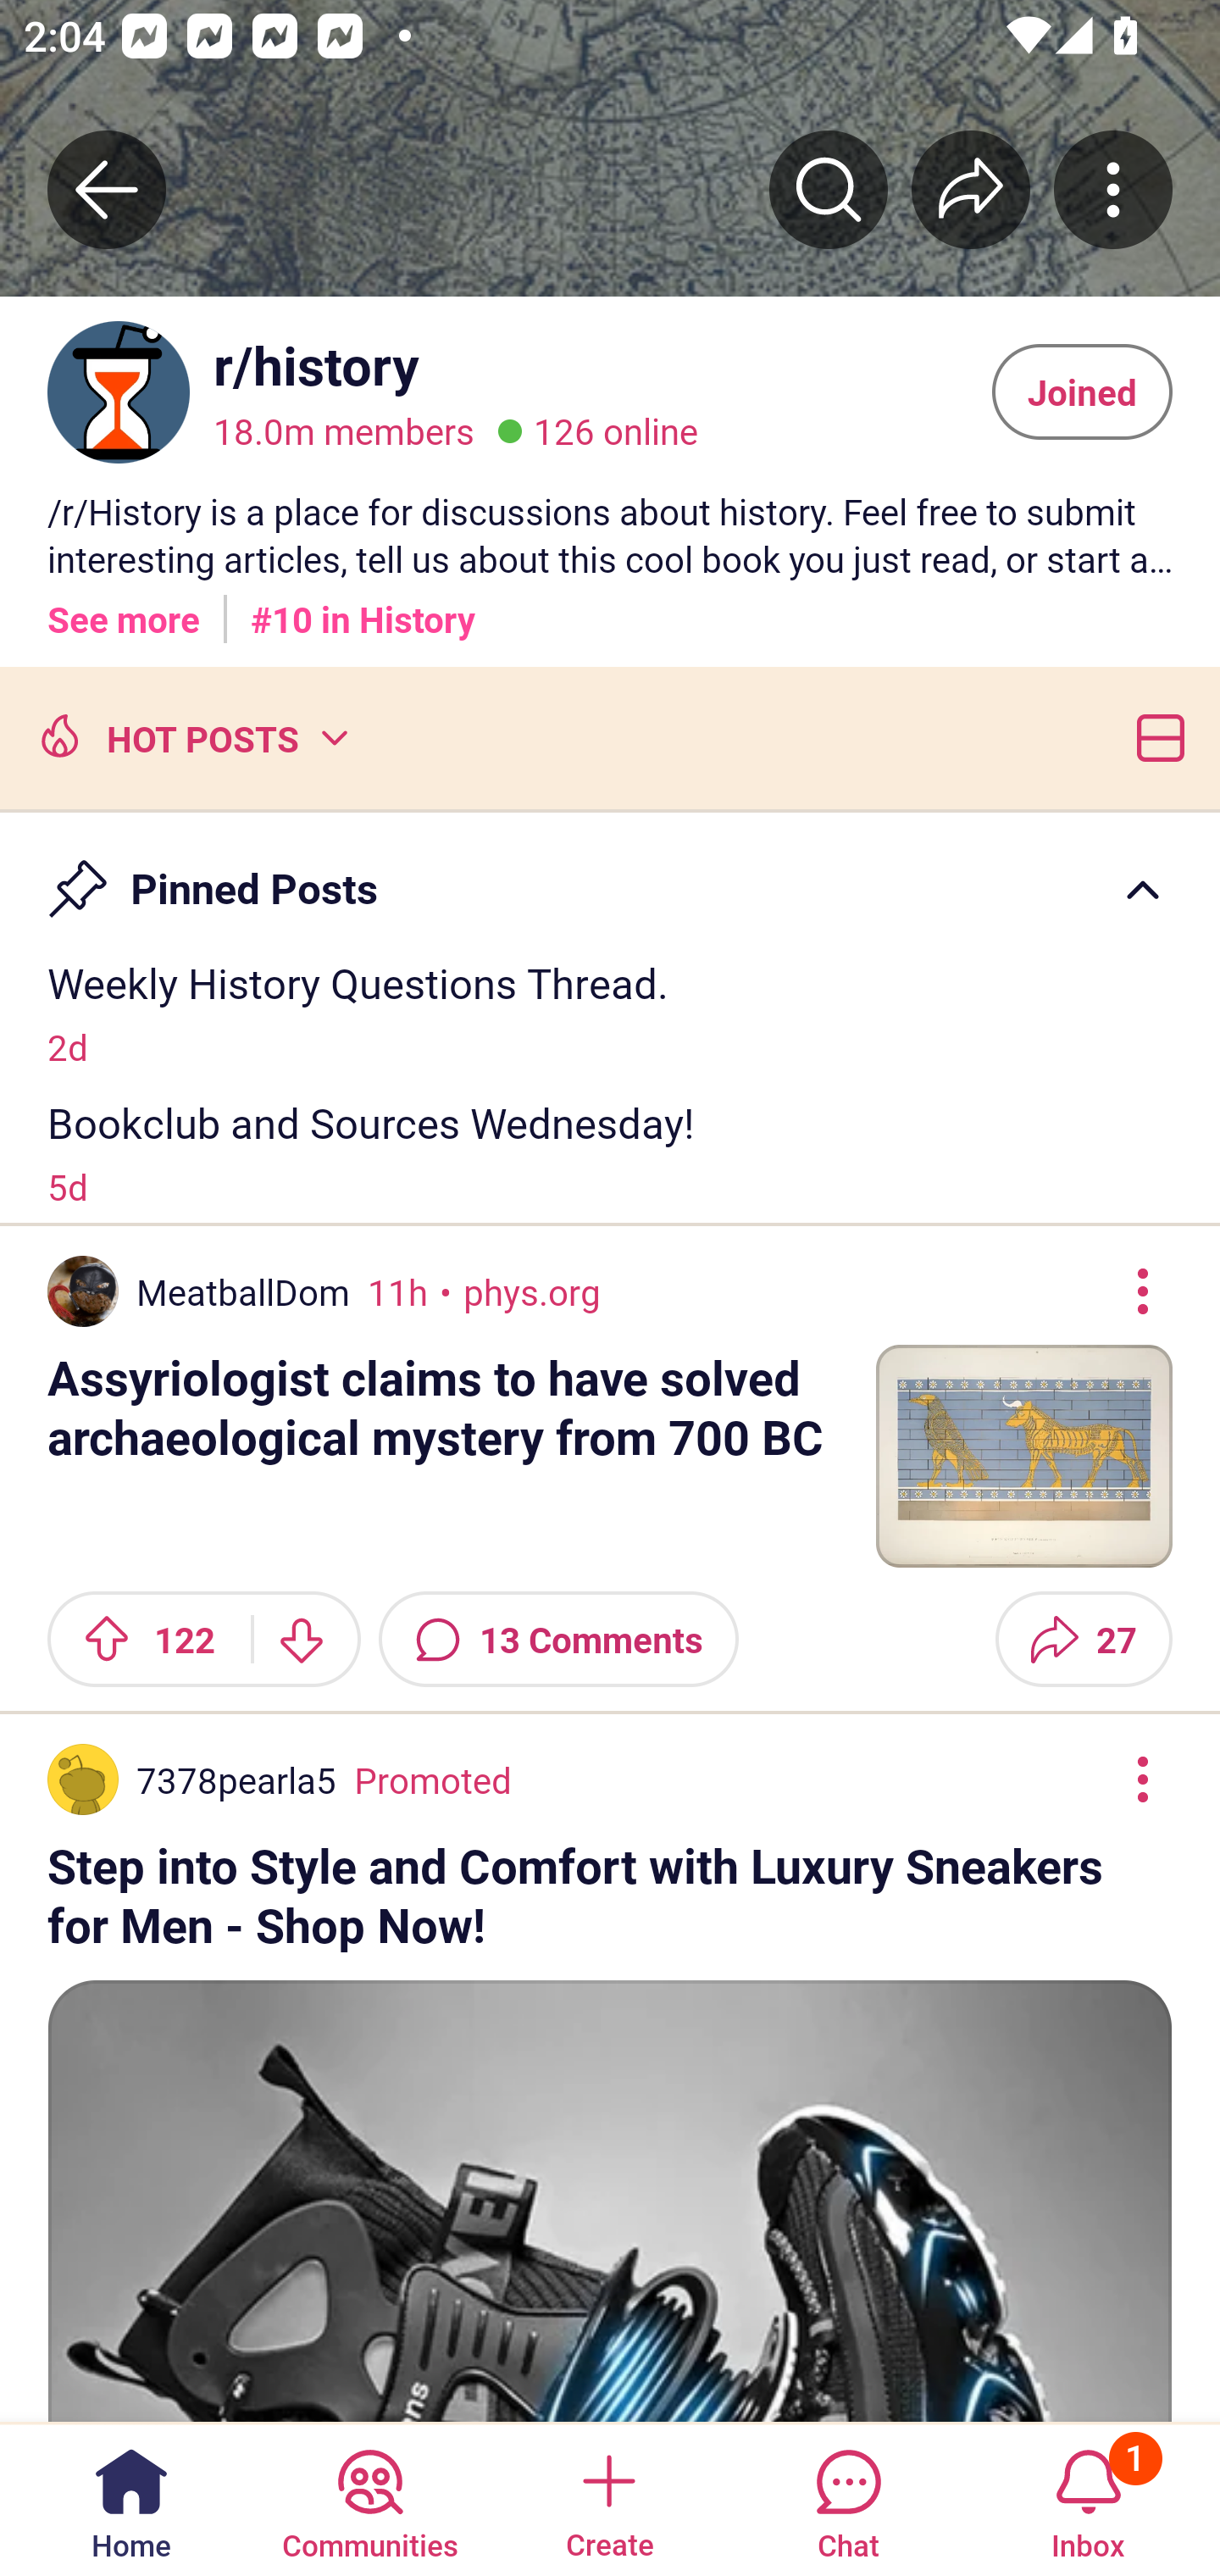 Image resolution: width=1220 pixels, height=2576 pixels. I want to click on Hot posts HOT POSTS, so click(191, 736).